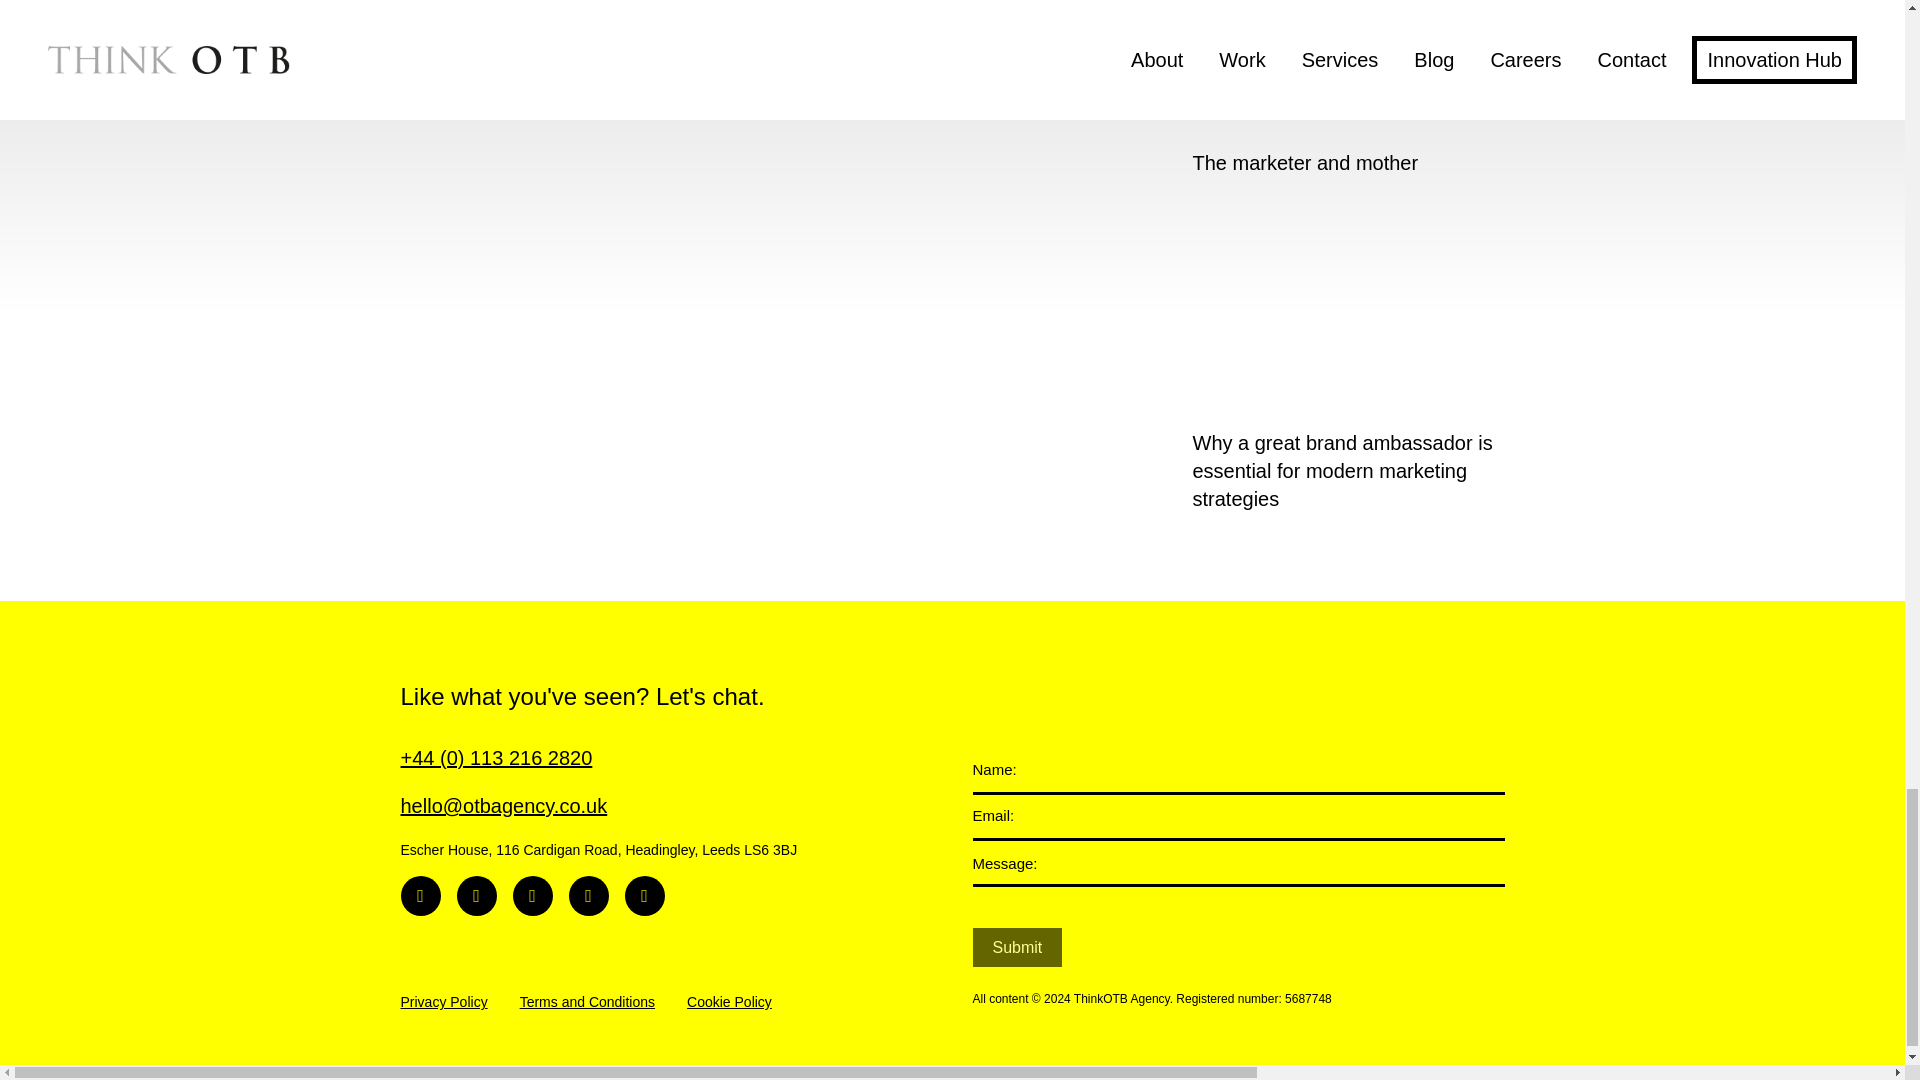 The image size is (1920, 1080). What do you see at coordinates (644, 895) in the screenshot?
I see `Blog` at bounding box center [644, 895].